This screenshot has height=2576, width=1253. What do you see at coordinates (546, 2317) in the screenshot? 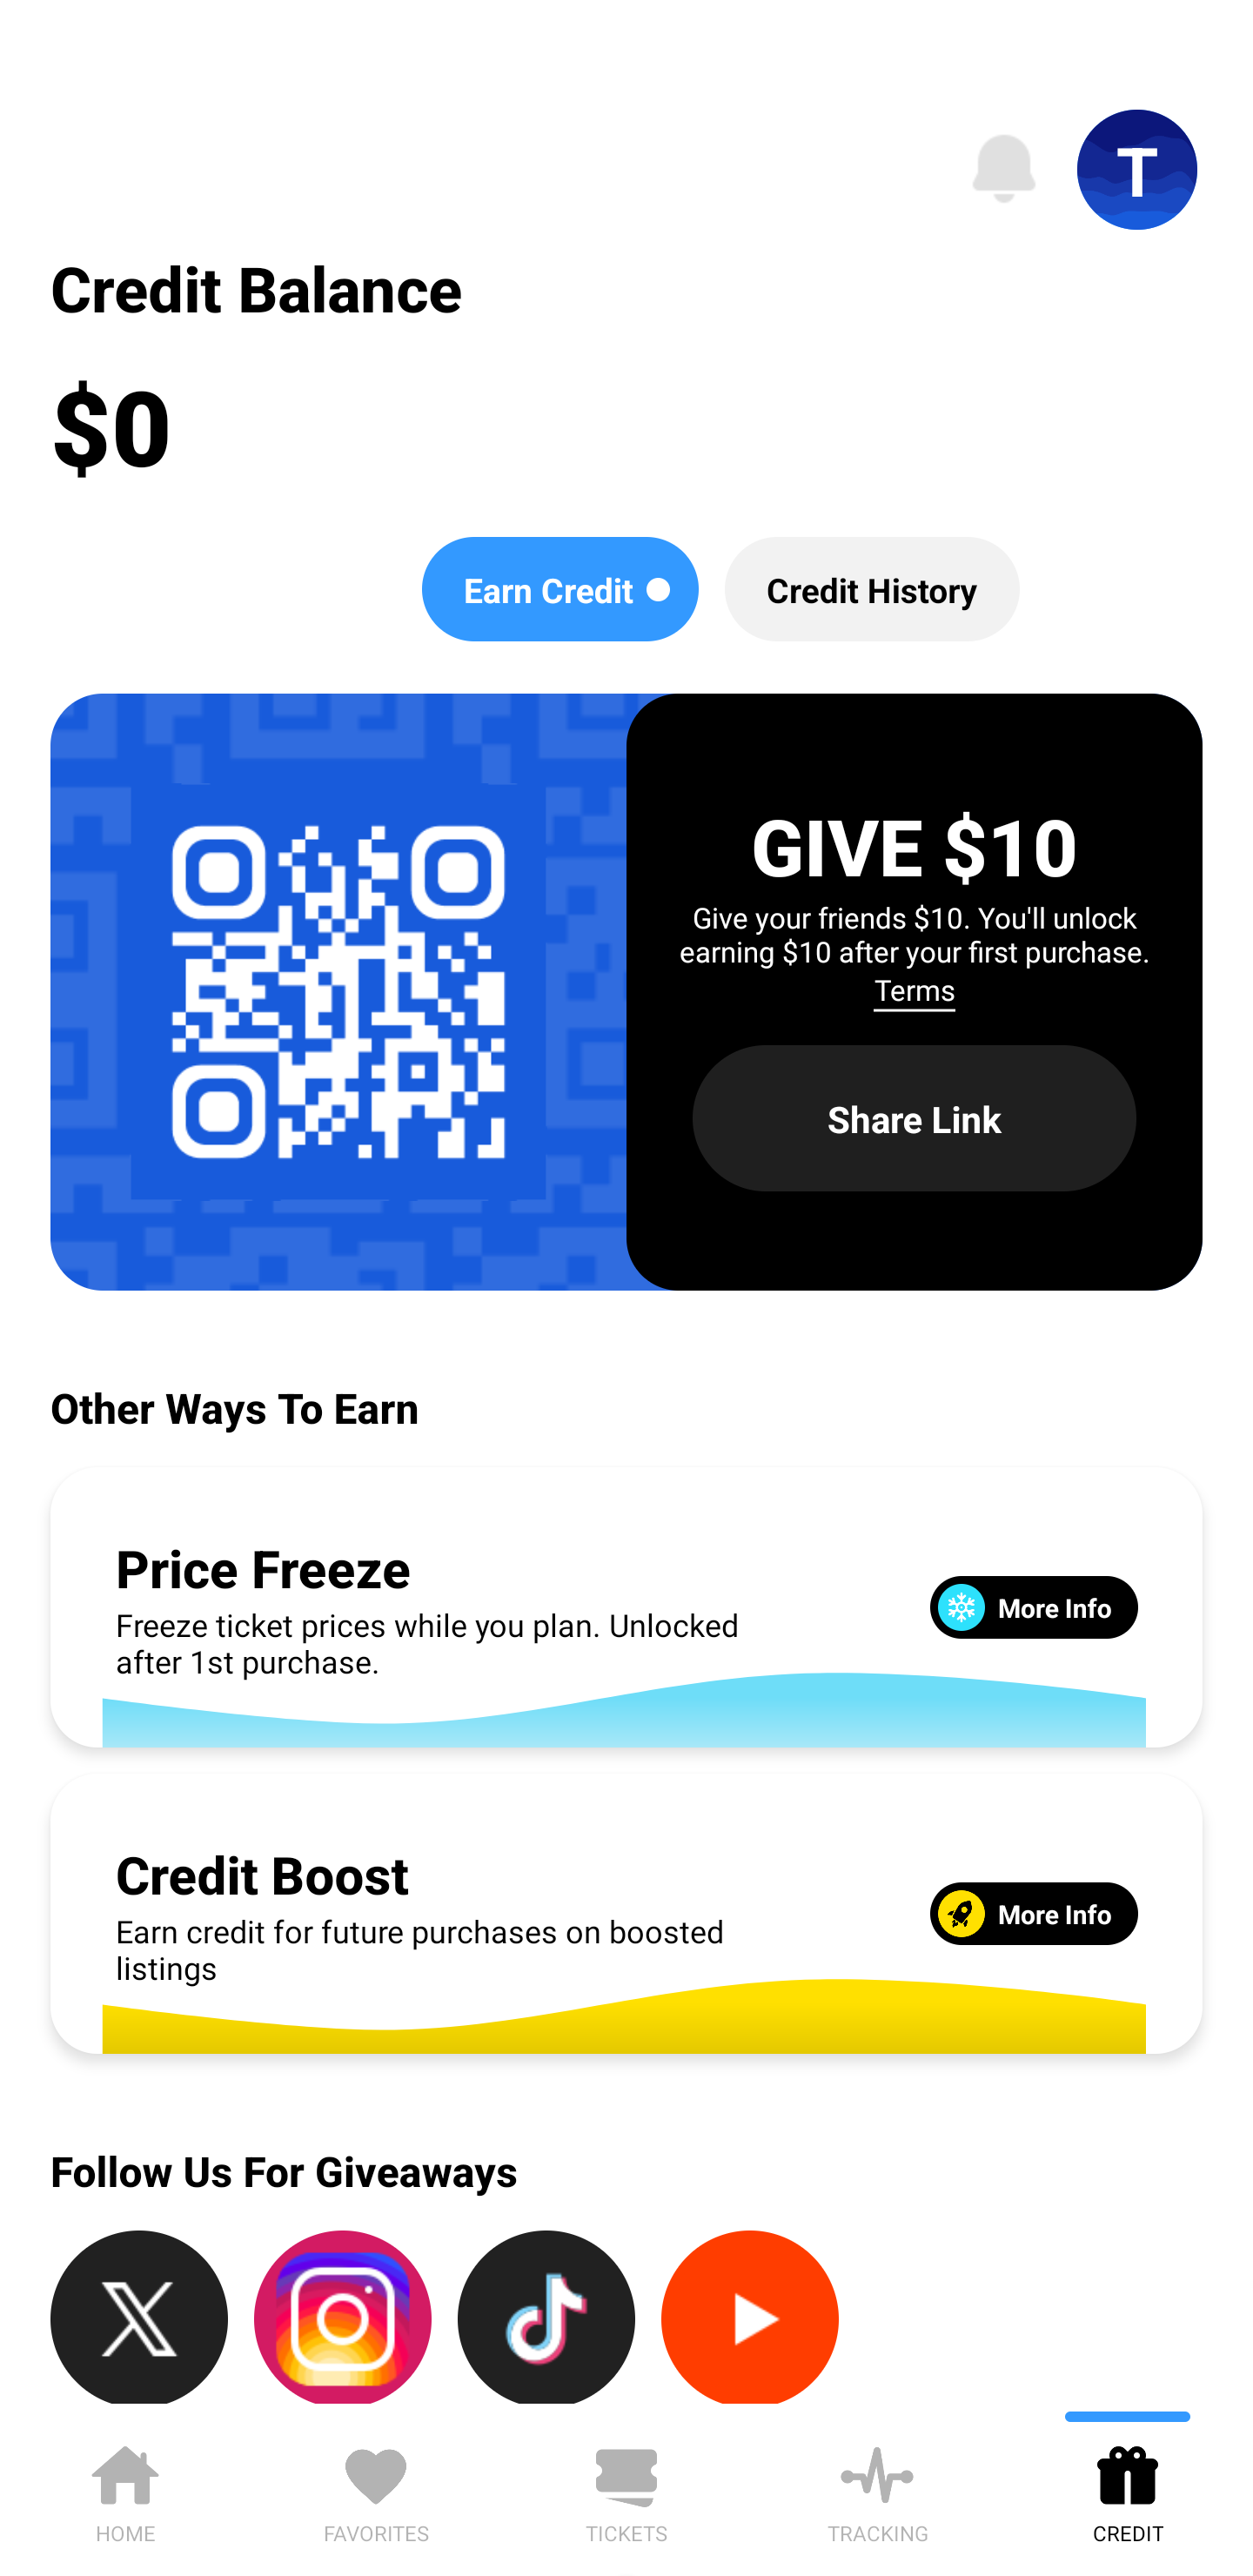
I see `TikTok` at bounding box center [546, 2317].